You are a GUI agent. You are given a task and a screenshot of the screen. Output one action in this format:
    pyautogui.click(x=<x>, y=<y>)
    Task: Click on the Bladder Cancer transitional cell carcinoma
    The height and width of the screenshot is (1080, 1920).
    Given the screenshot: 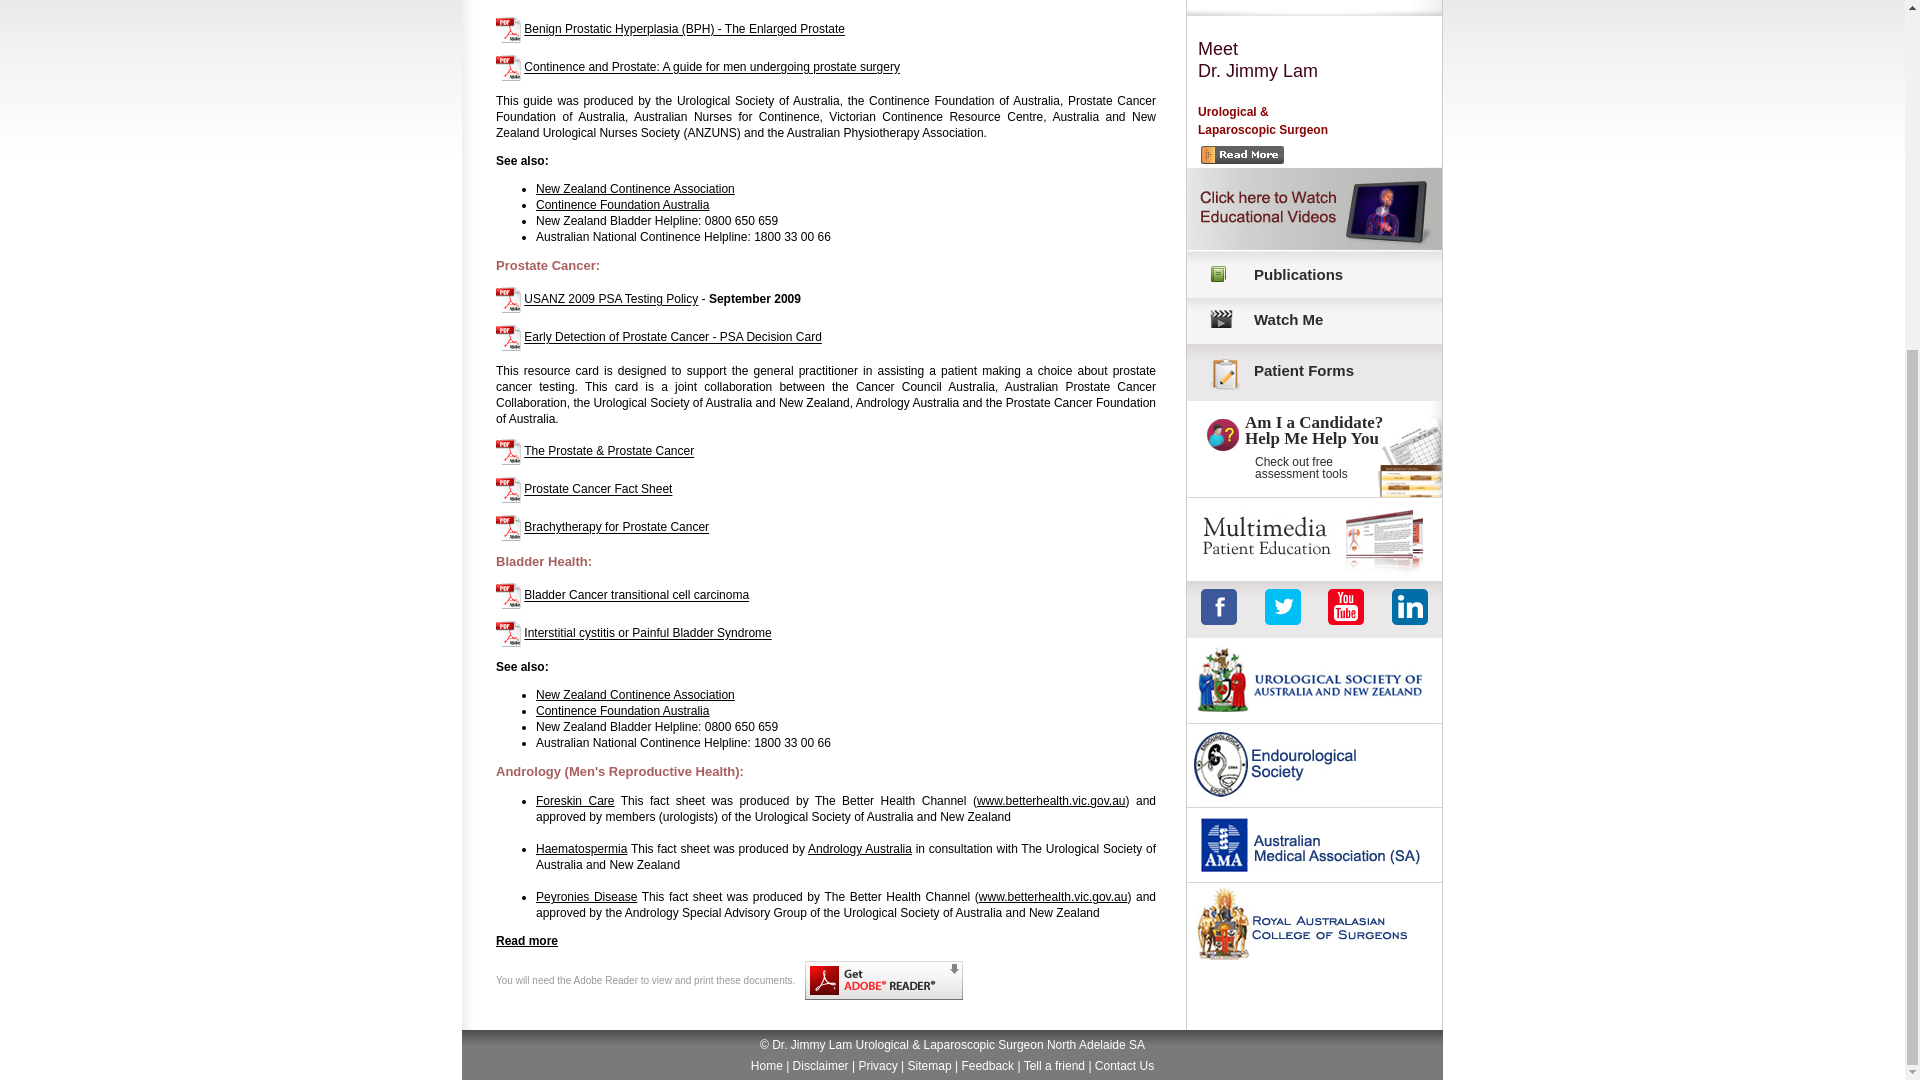 What is the action you would take?
    pyautogui.click(x=636, y=595)
    